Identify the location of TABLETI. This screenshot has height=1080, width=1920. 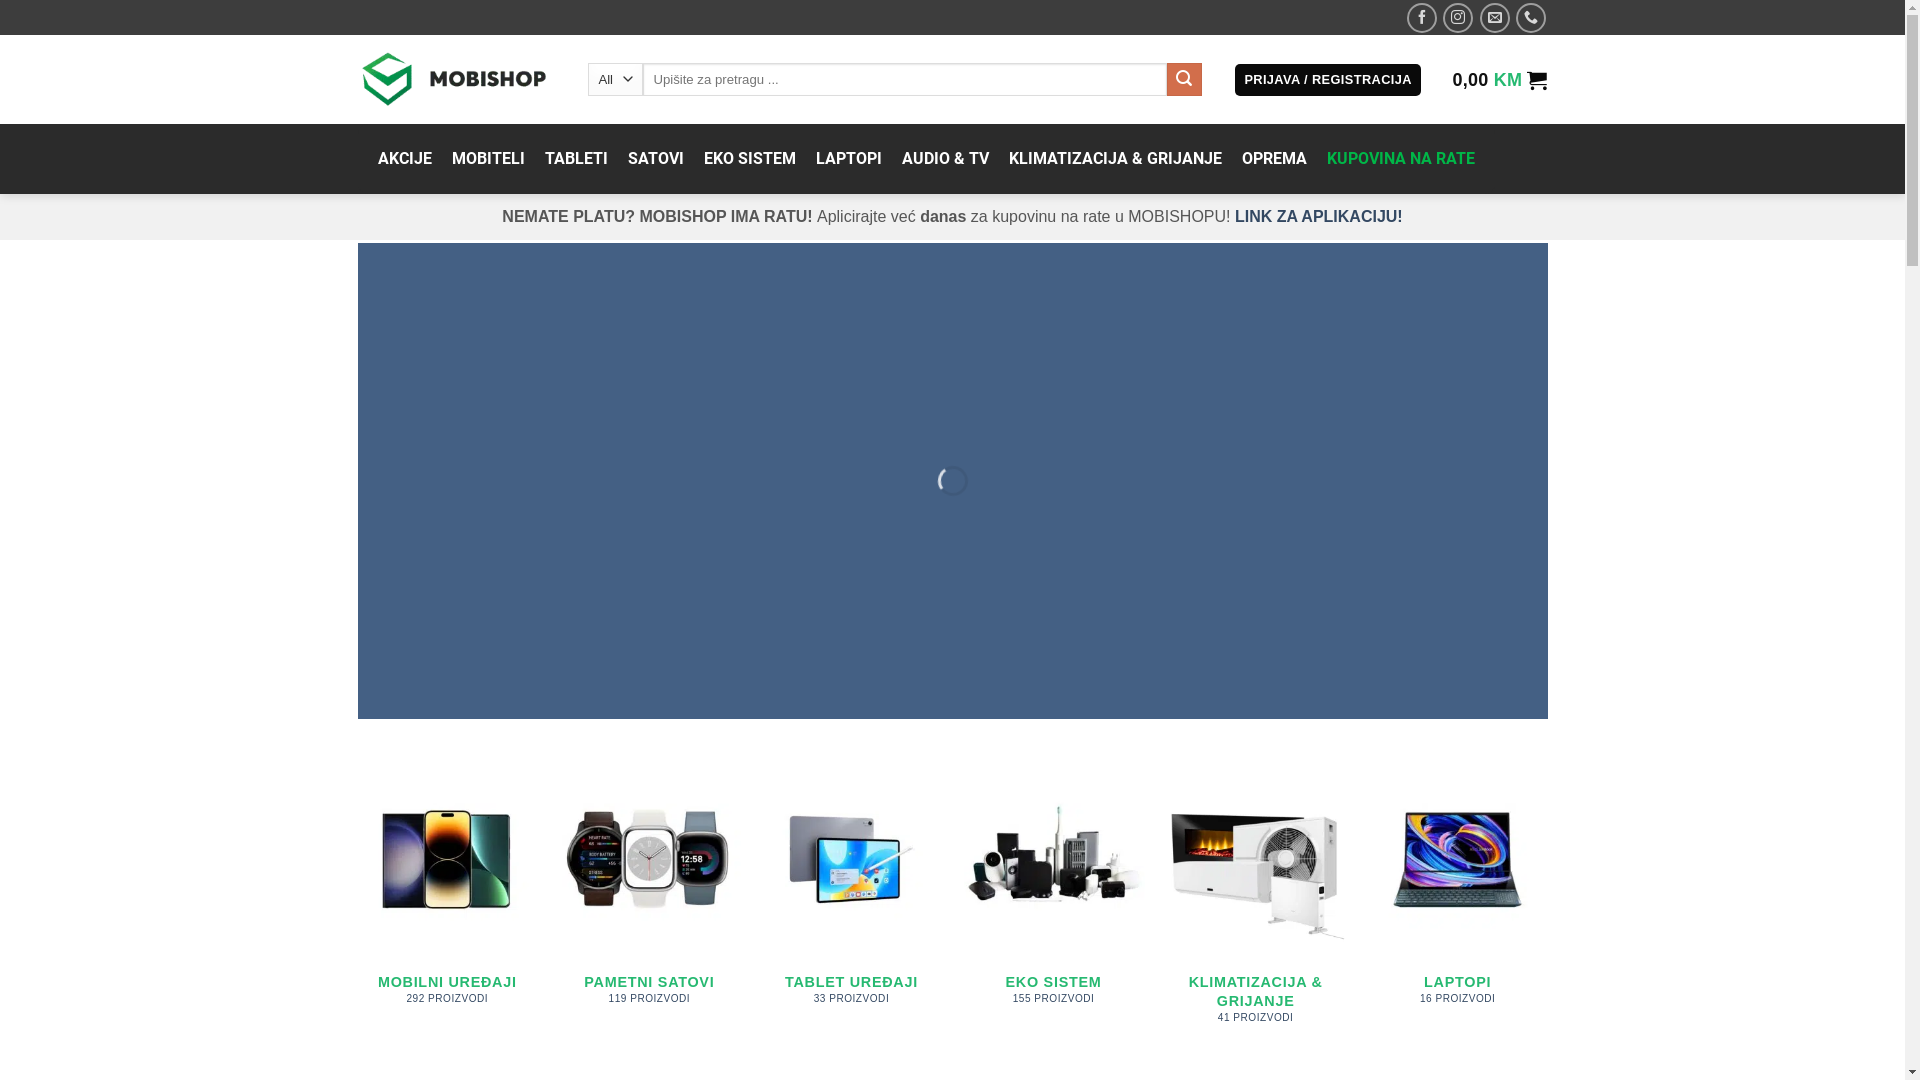
(576, 159).